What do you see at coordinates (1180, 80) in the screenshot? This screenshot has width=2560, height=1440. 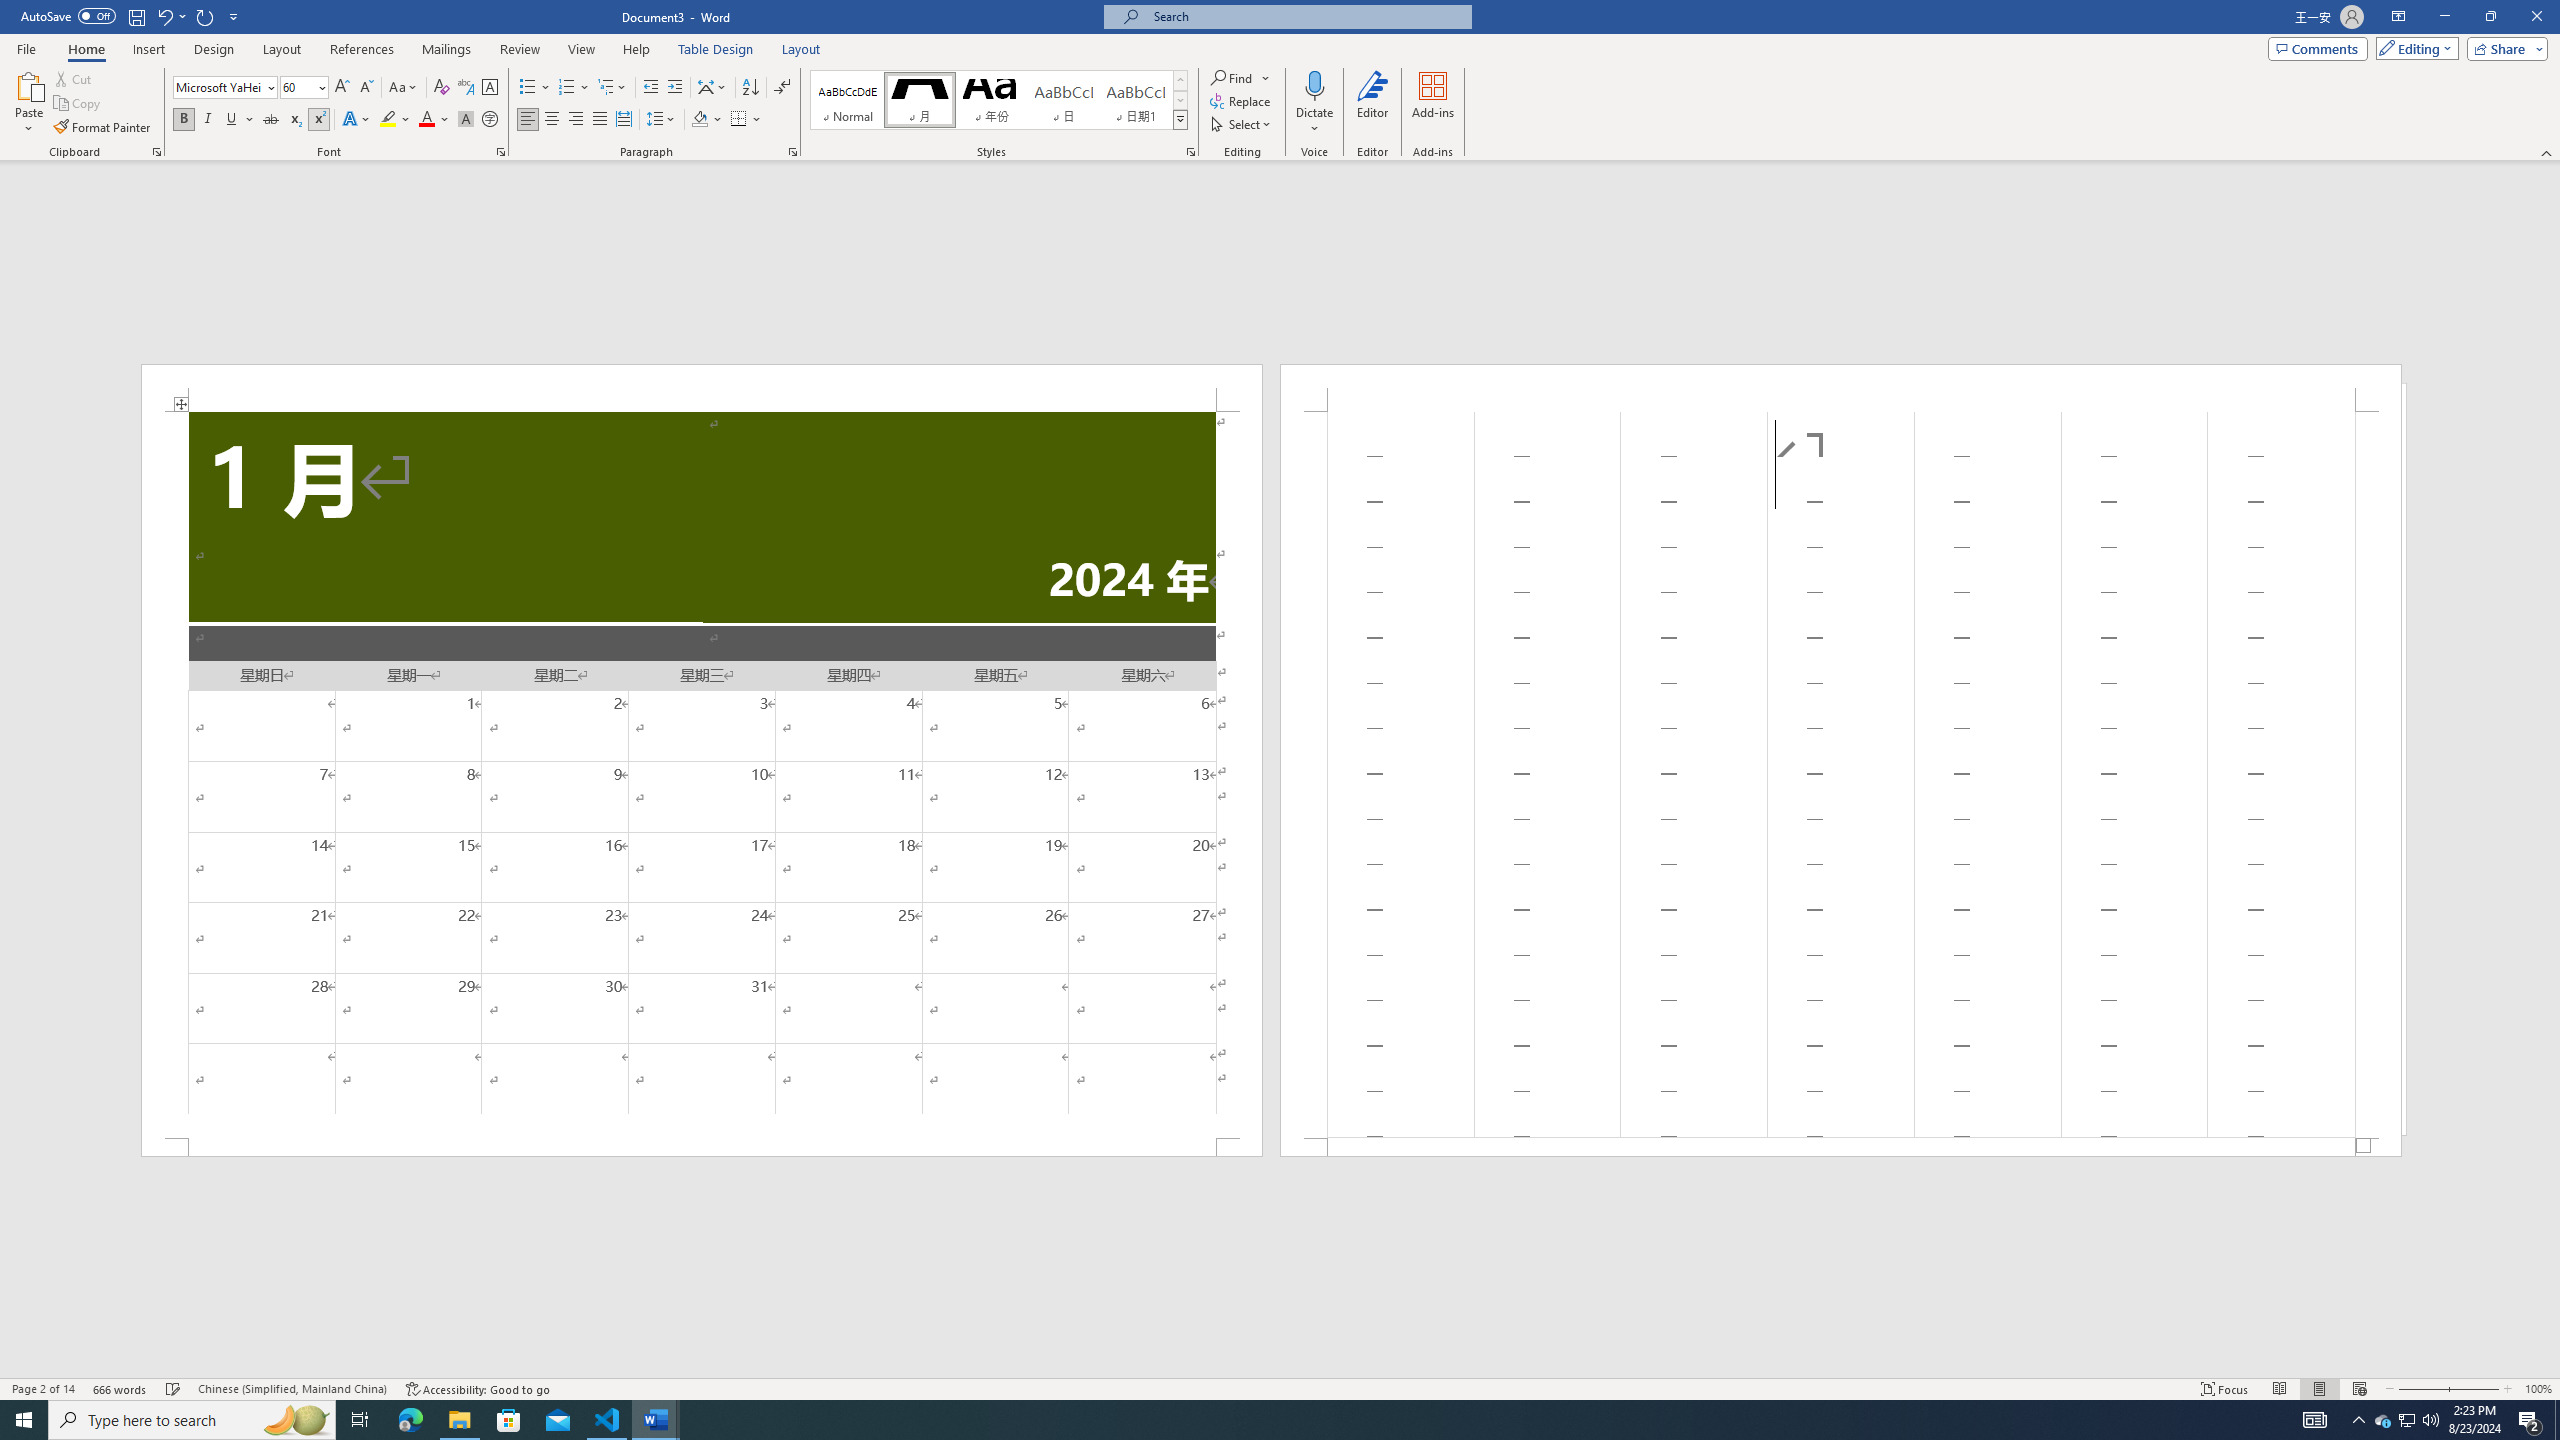 I see `Row up` at bounding box center [1180, 80].